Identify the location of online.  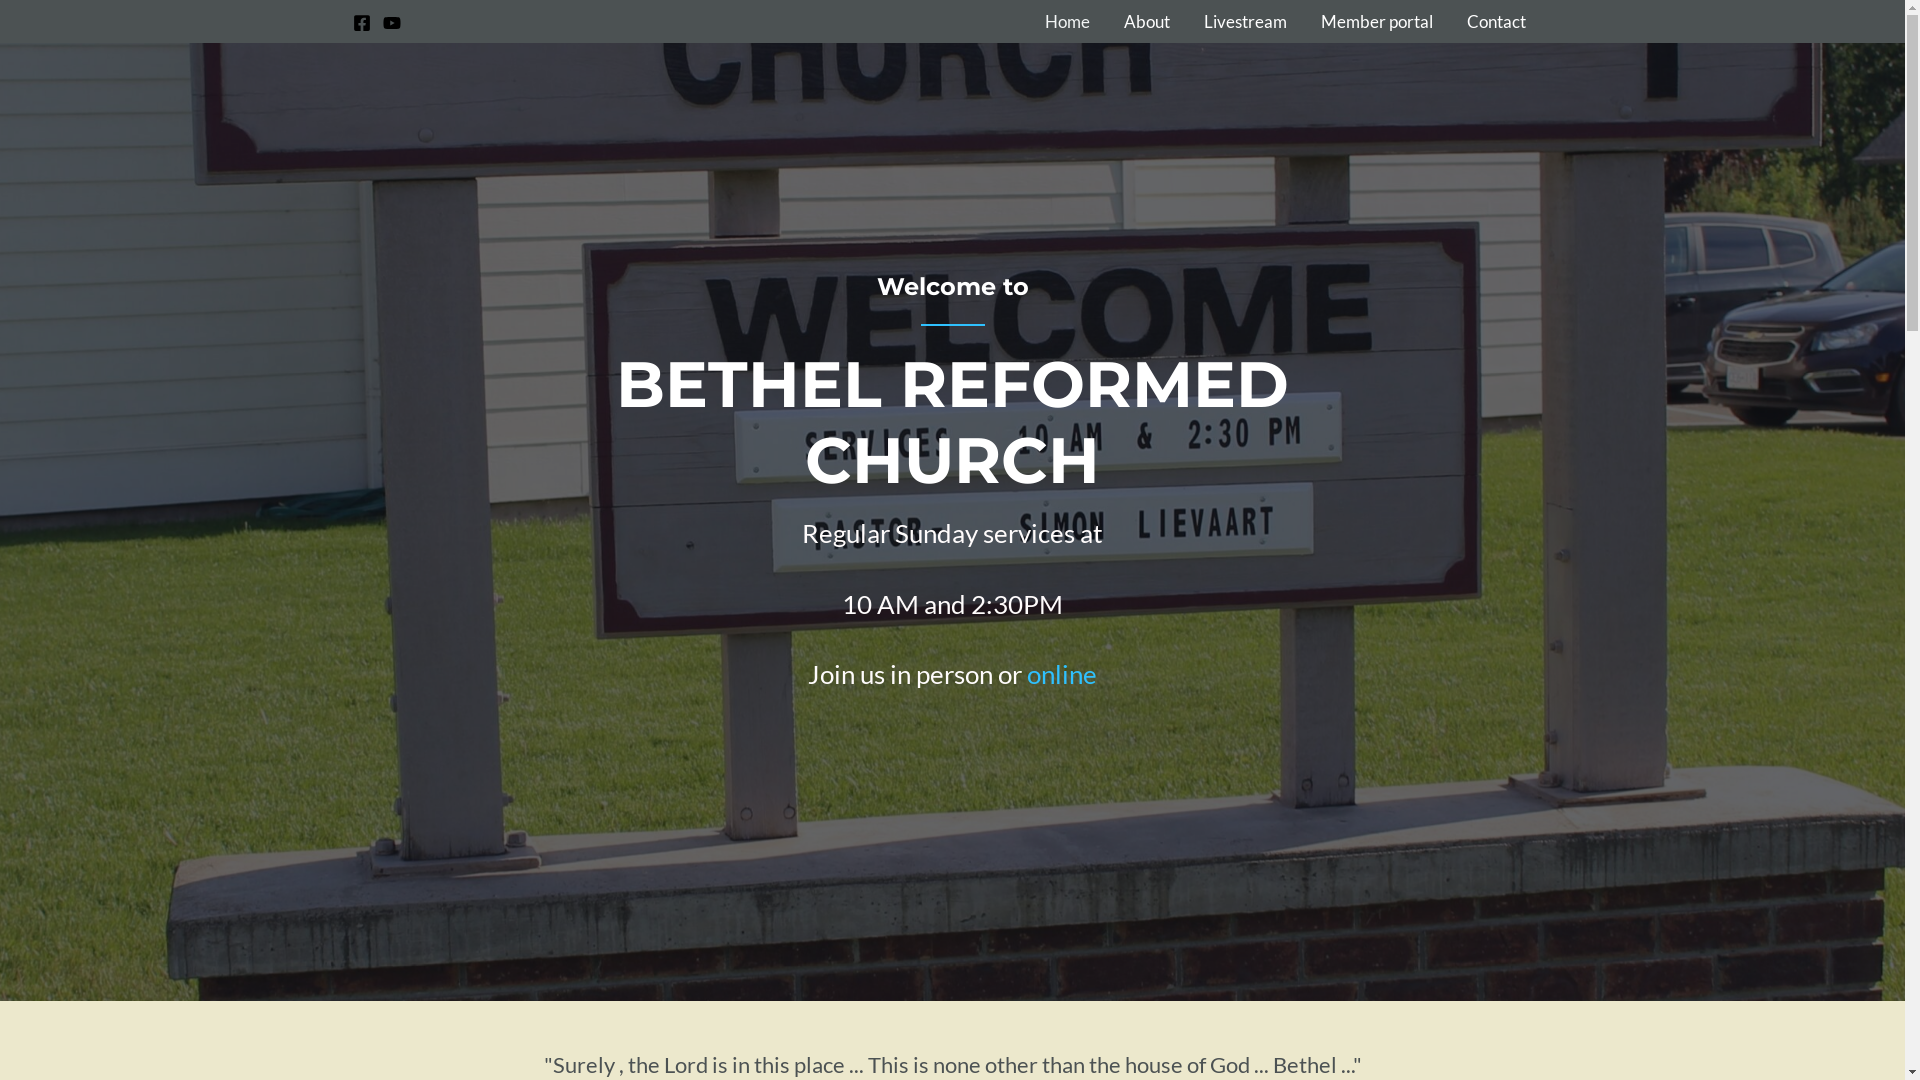
(1062, 674).